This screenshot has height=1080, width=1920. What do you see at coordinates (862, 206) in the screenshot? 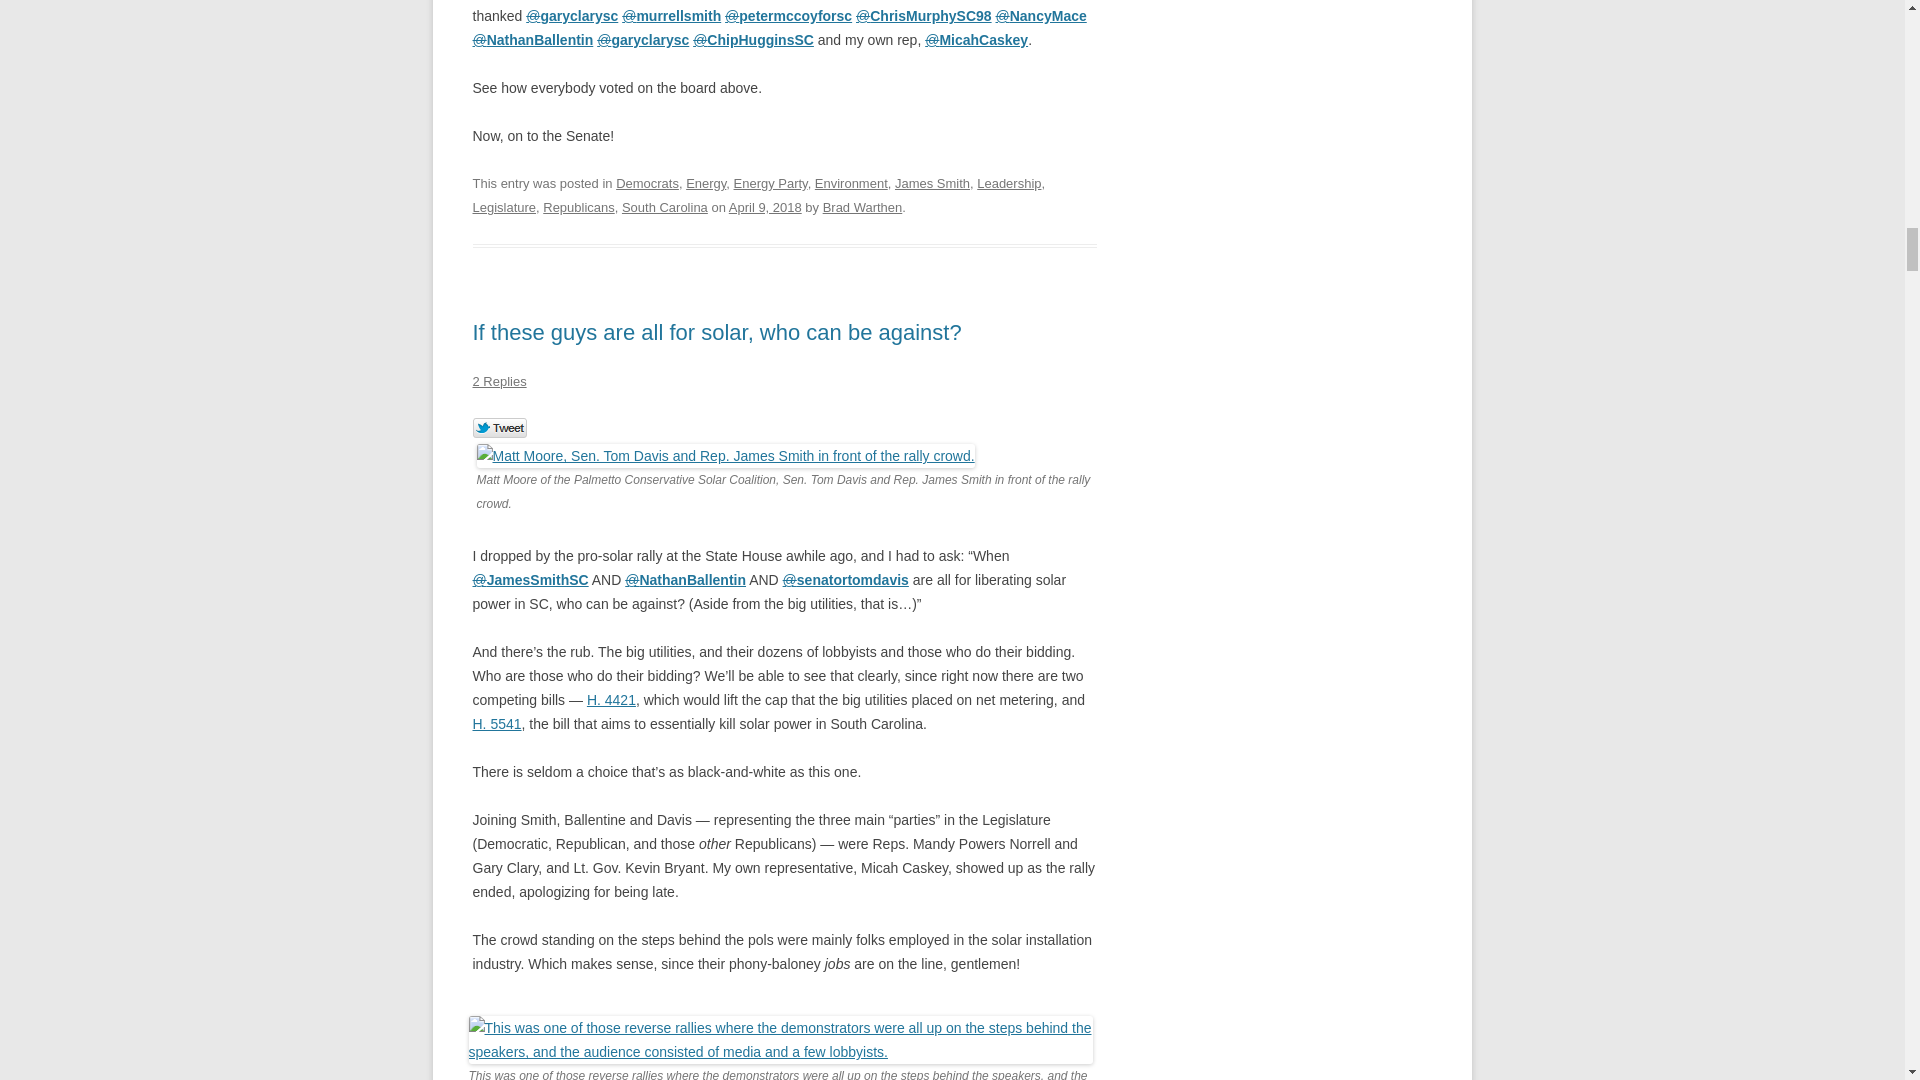
I see `View all posts by Brad Warthen` at bounding box center [862, 206].